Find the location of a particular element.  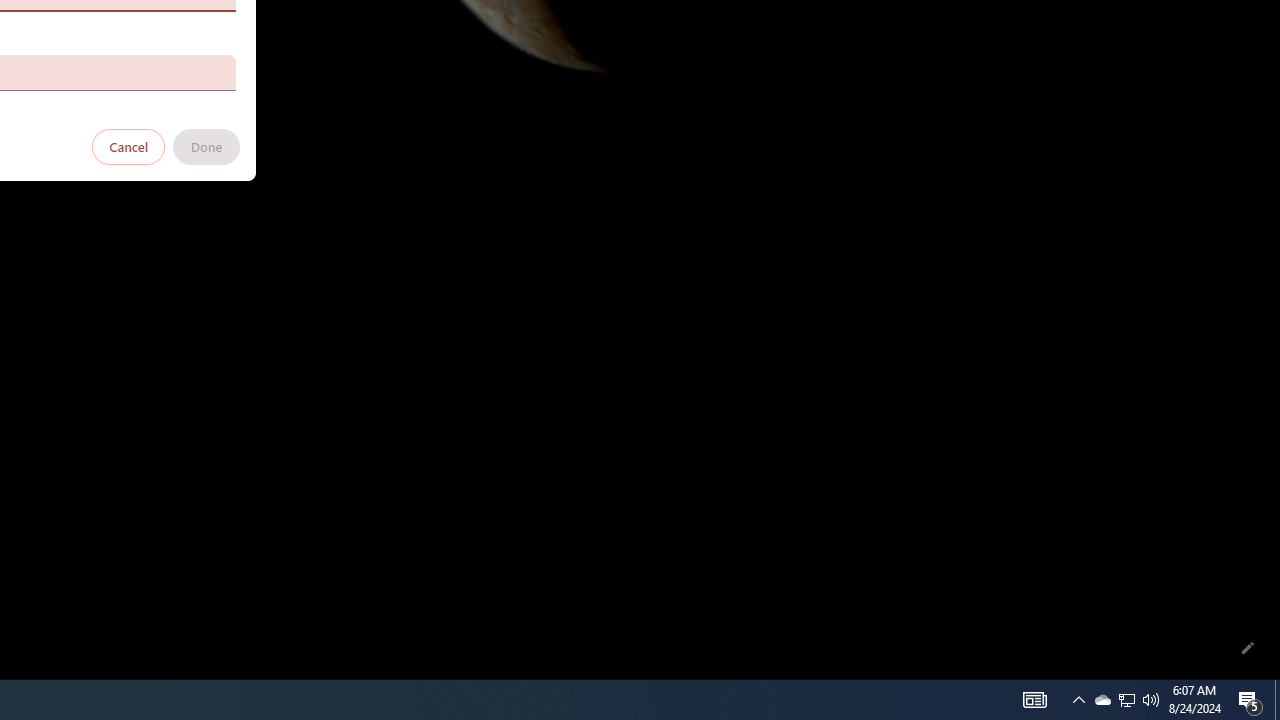

Done is located at coordinates (206, 146).